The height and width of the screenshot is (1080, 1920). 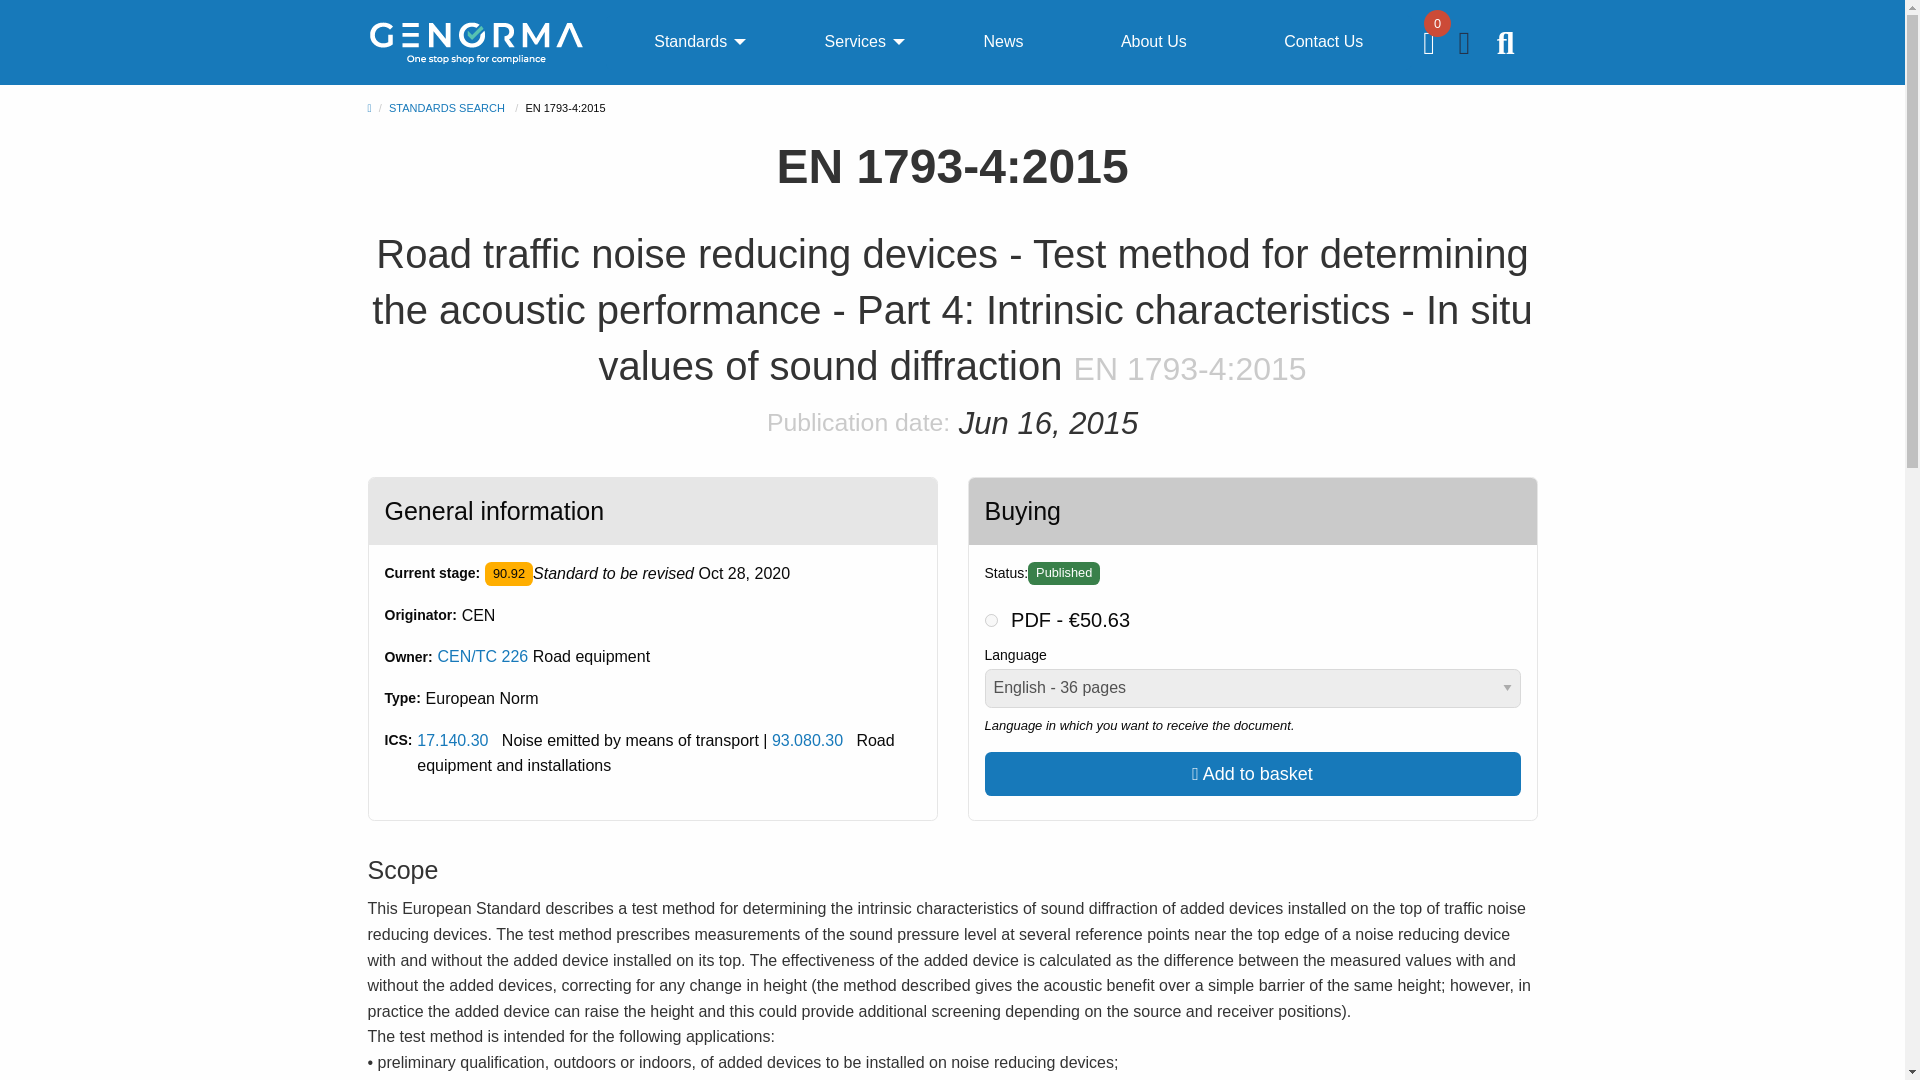 What do you see at coordinates (1154, 42) in the screenshot?
I see `About Us` at bounding box center [1154, 42].